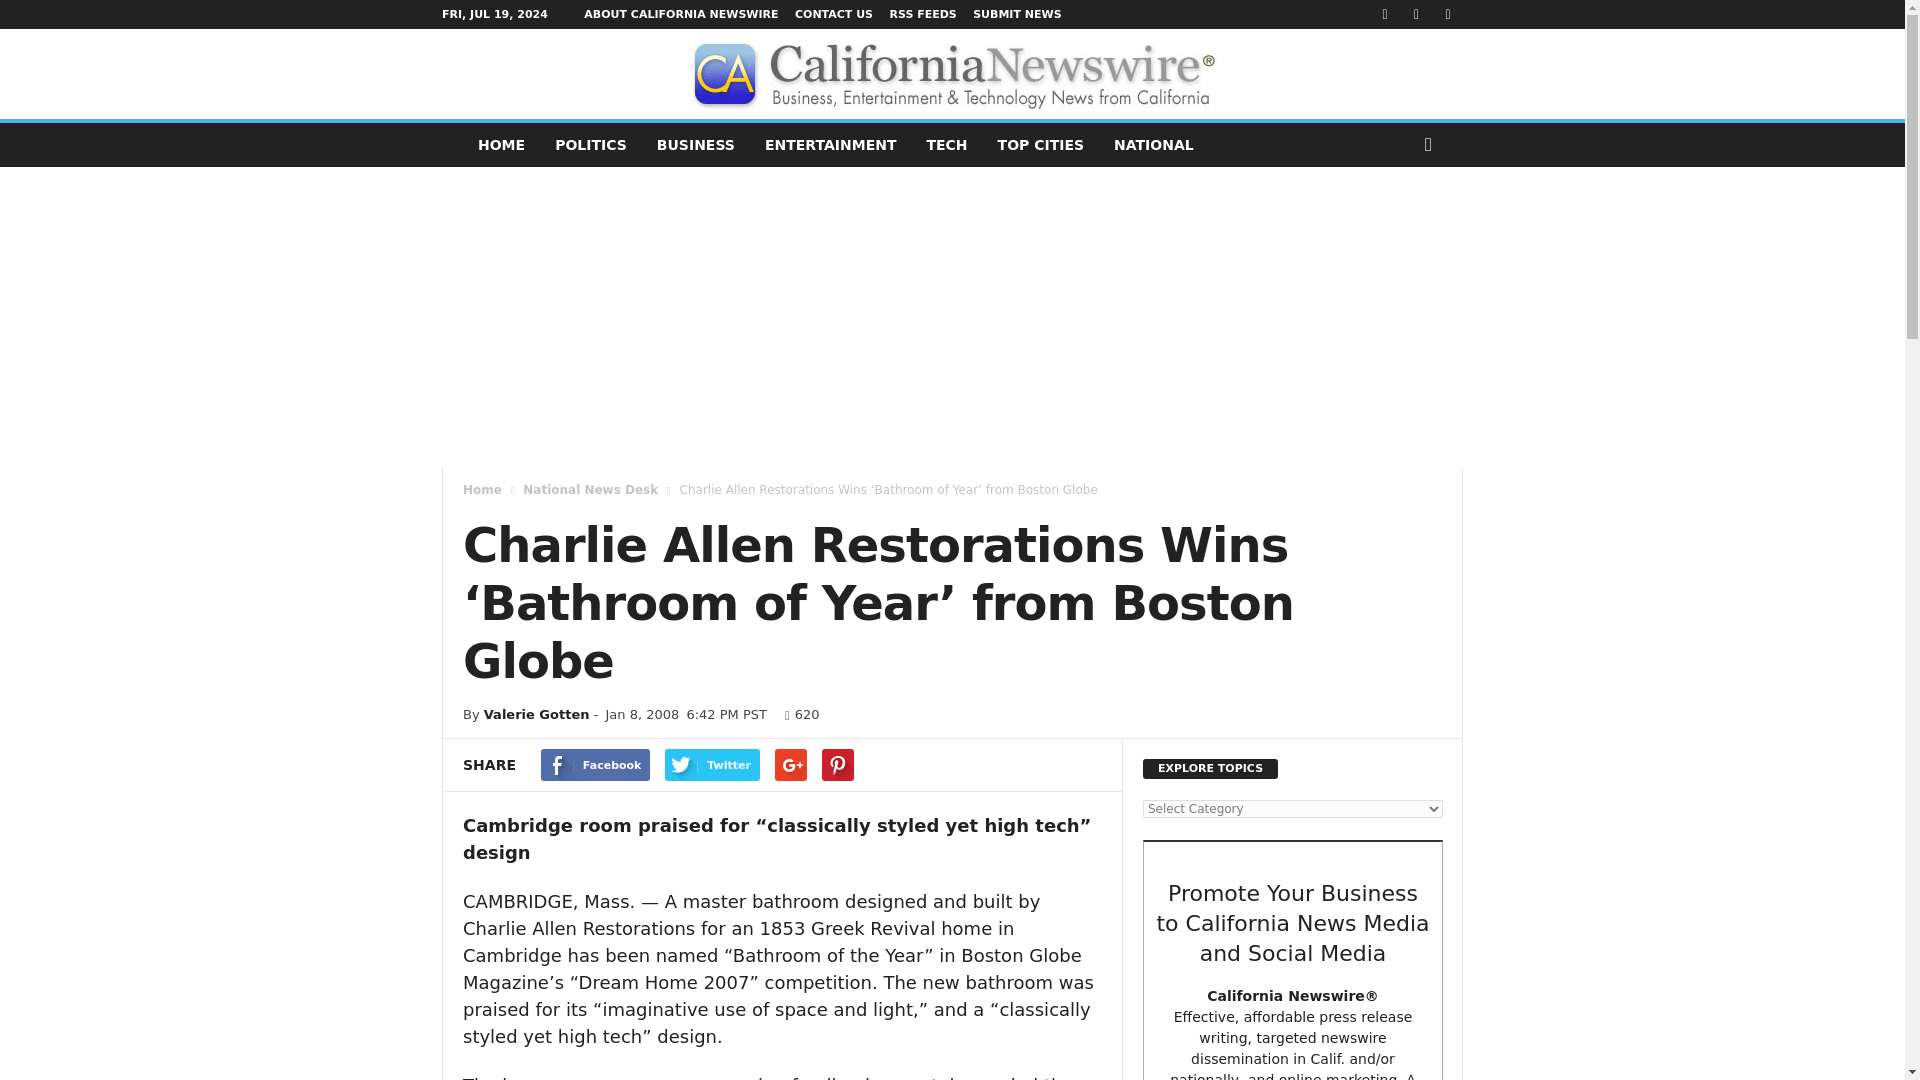  Describe the element at coordinates (590, 145) in the screenshot. I see `POLITICS` at that location.